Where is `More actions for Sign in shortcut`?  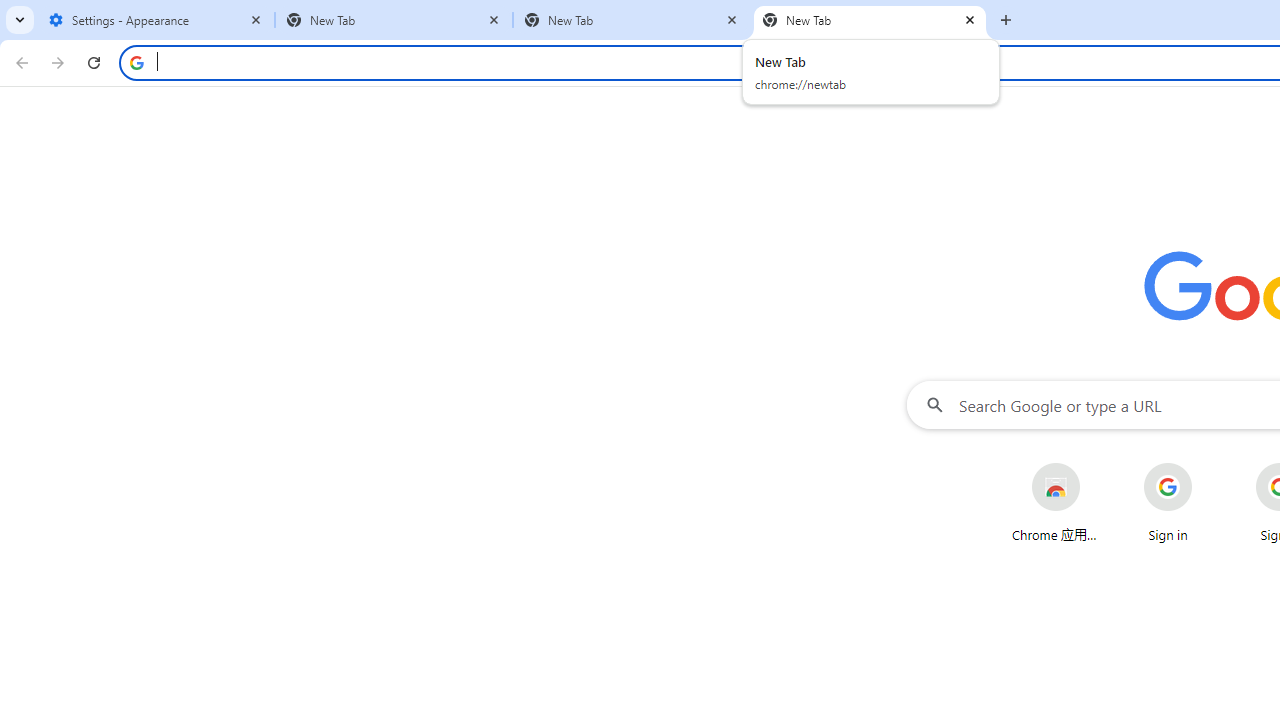 More actions for Sign in shortcut is located at coordinates (1208, 464).